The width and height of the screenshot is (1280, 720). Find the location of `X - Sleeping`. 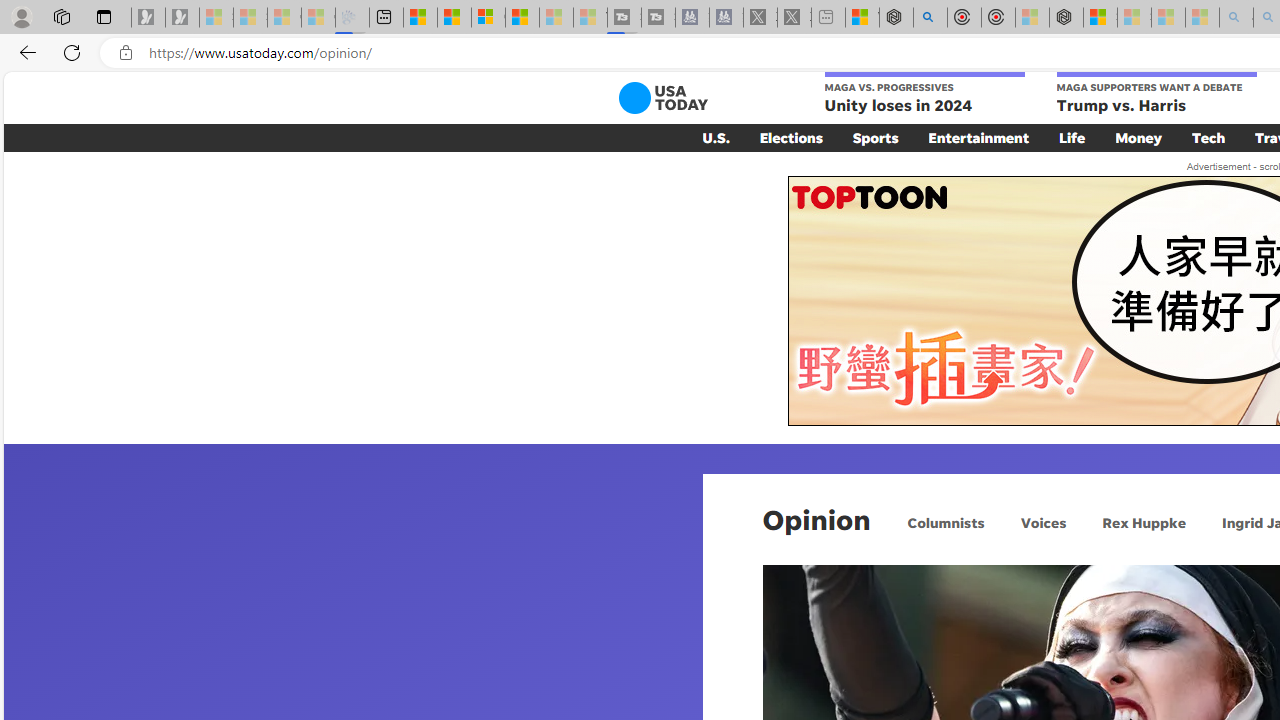

X - Sleeping is located at coordinates (794, 18).